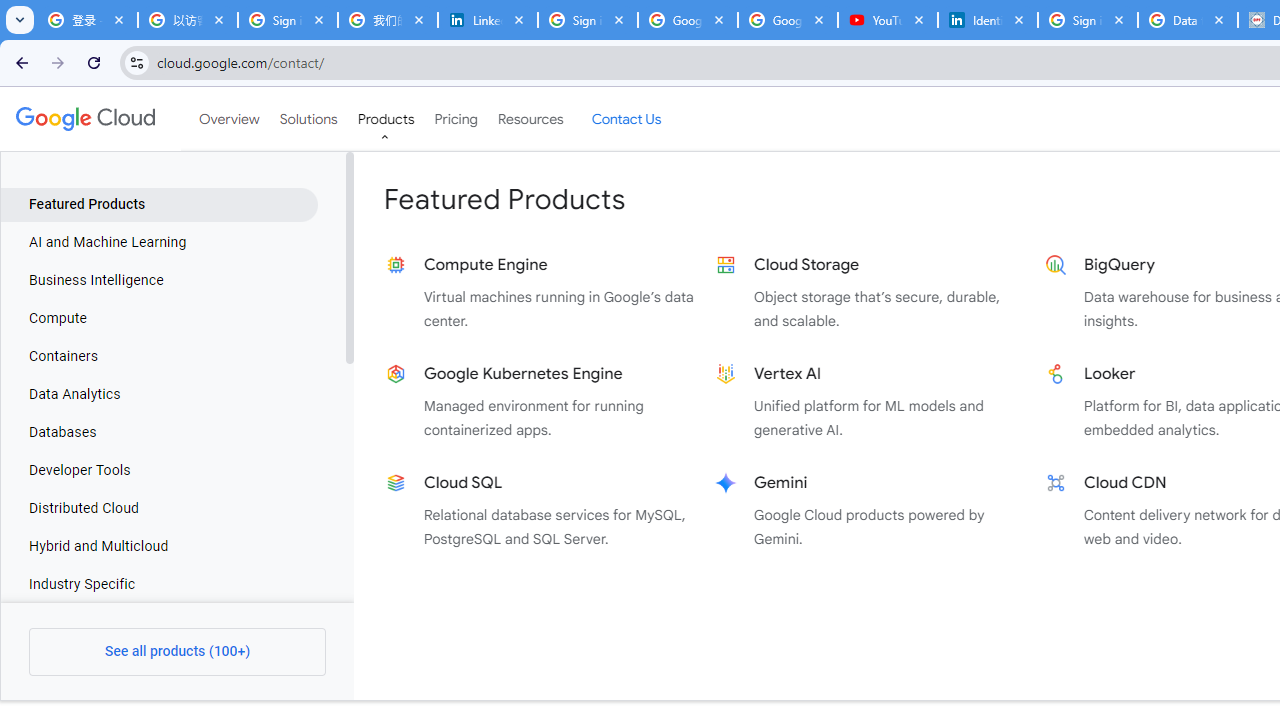 The width and height of the screenshot is (1280, 720). Describe the element at coordinates (159, 204) in the screenshot. I see `Featured Products` at that location.